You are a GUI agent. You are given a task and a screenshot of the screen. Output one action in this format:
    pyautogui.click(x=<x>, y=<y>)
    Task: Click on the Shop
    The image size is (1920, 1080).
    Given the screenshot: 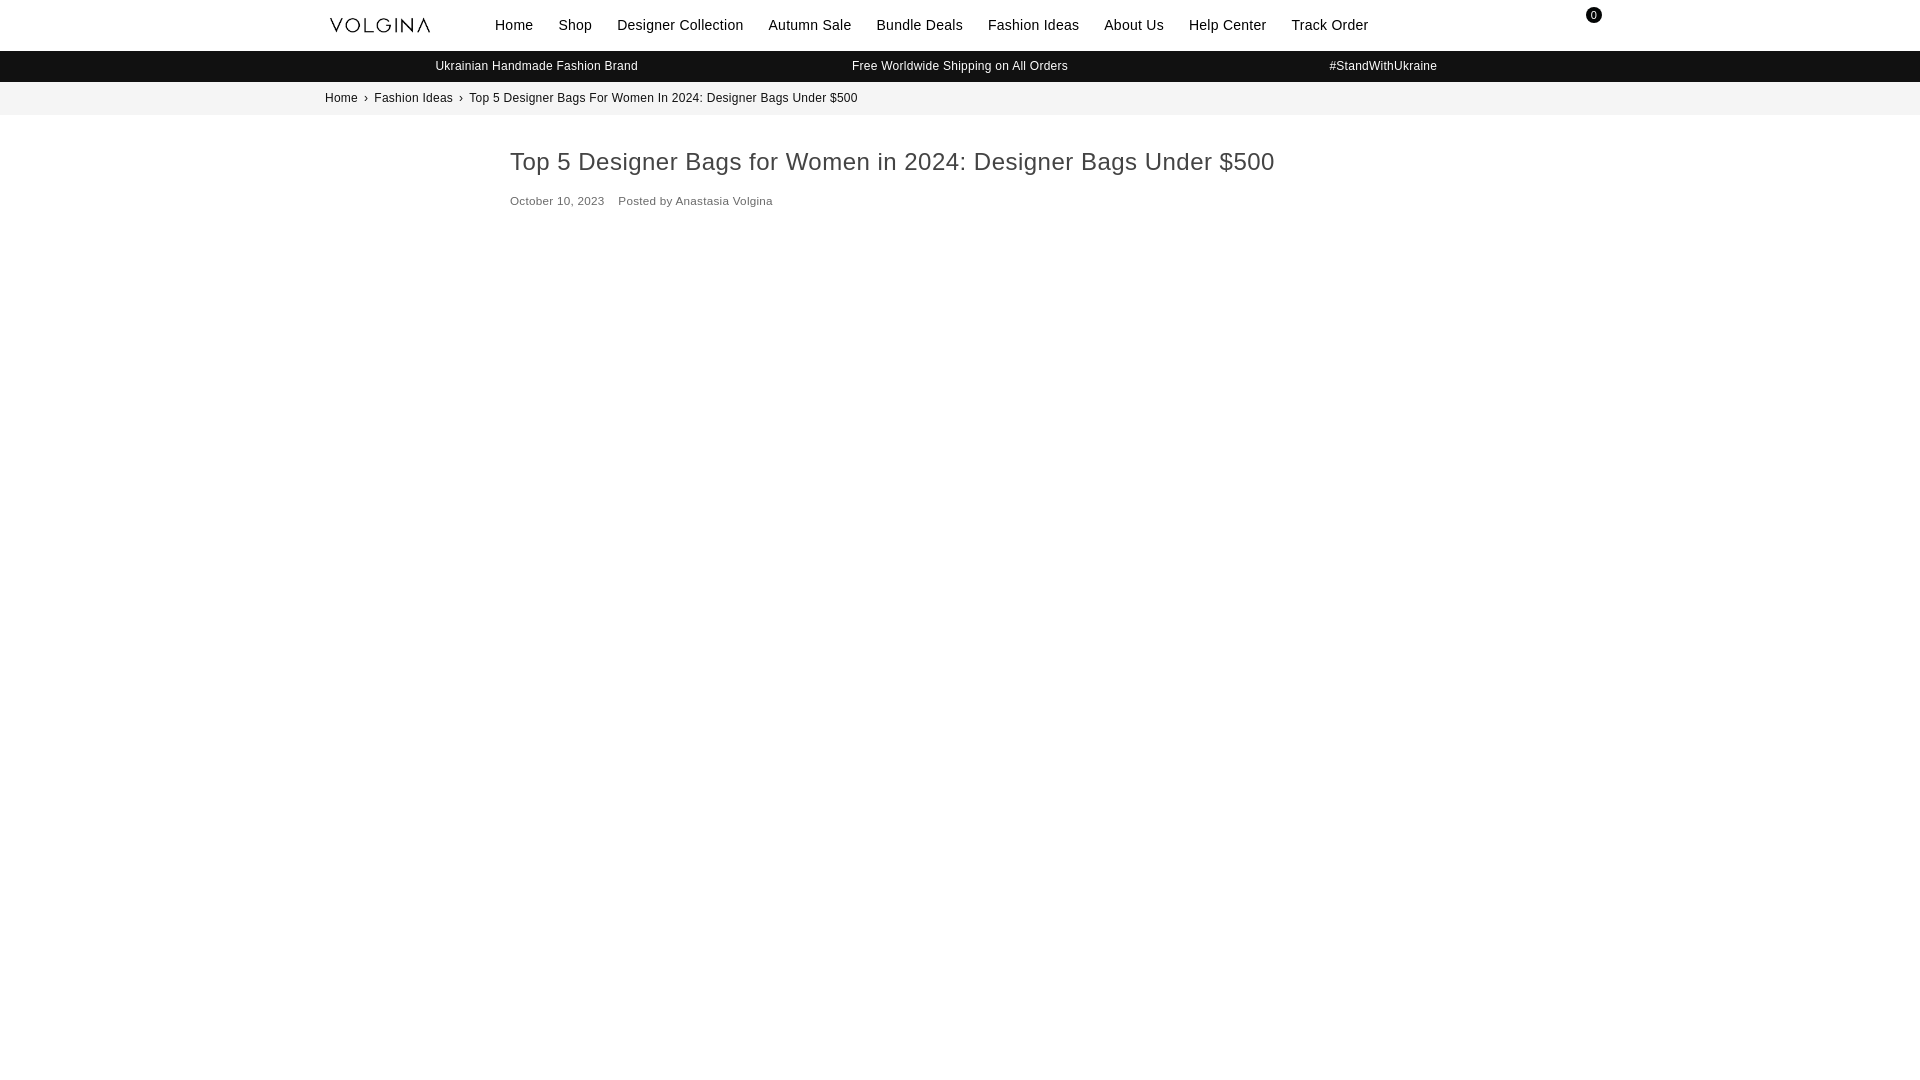 What is the action you would take?
    pyautogui.click(x=582, y=24)
    